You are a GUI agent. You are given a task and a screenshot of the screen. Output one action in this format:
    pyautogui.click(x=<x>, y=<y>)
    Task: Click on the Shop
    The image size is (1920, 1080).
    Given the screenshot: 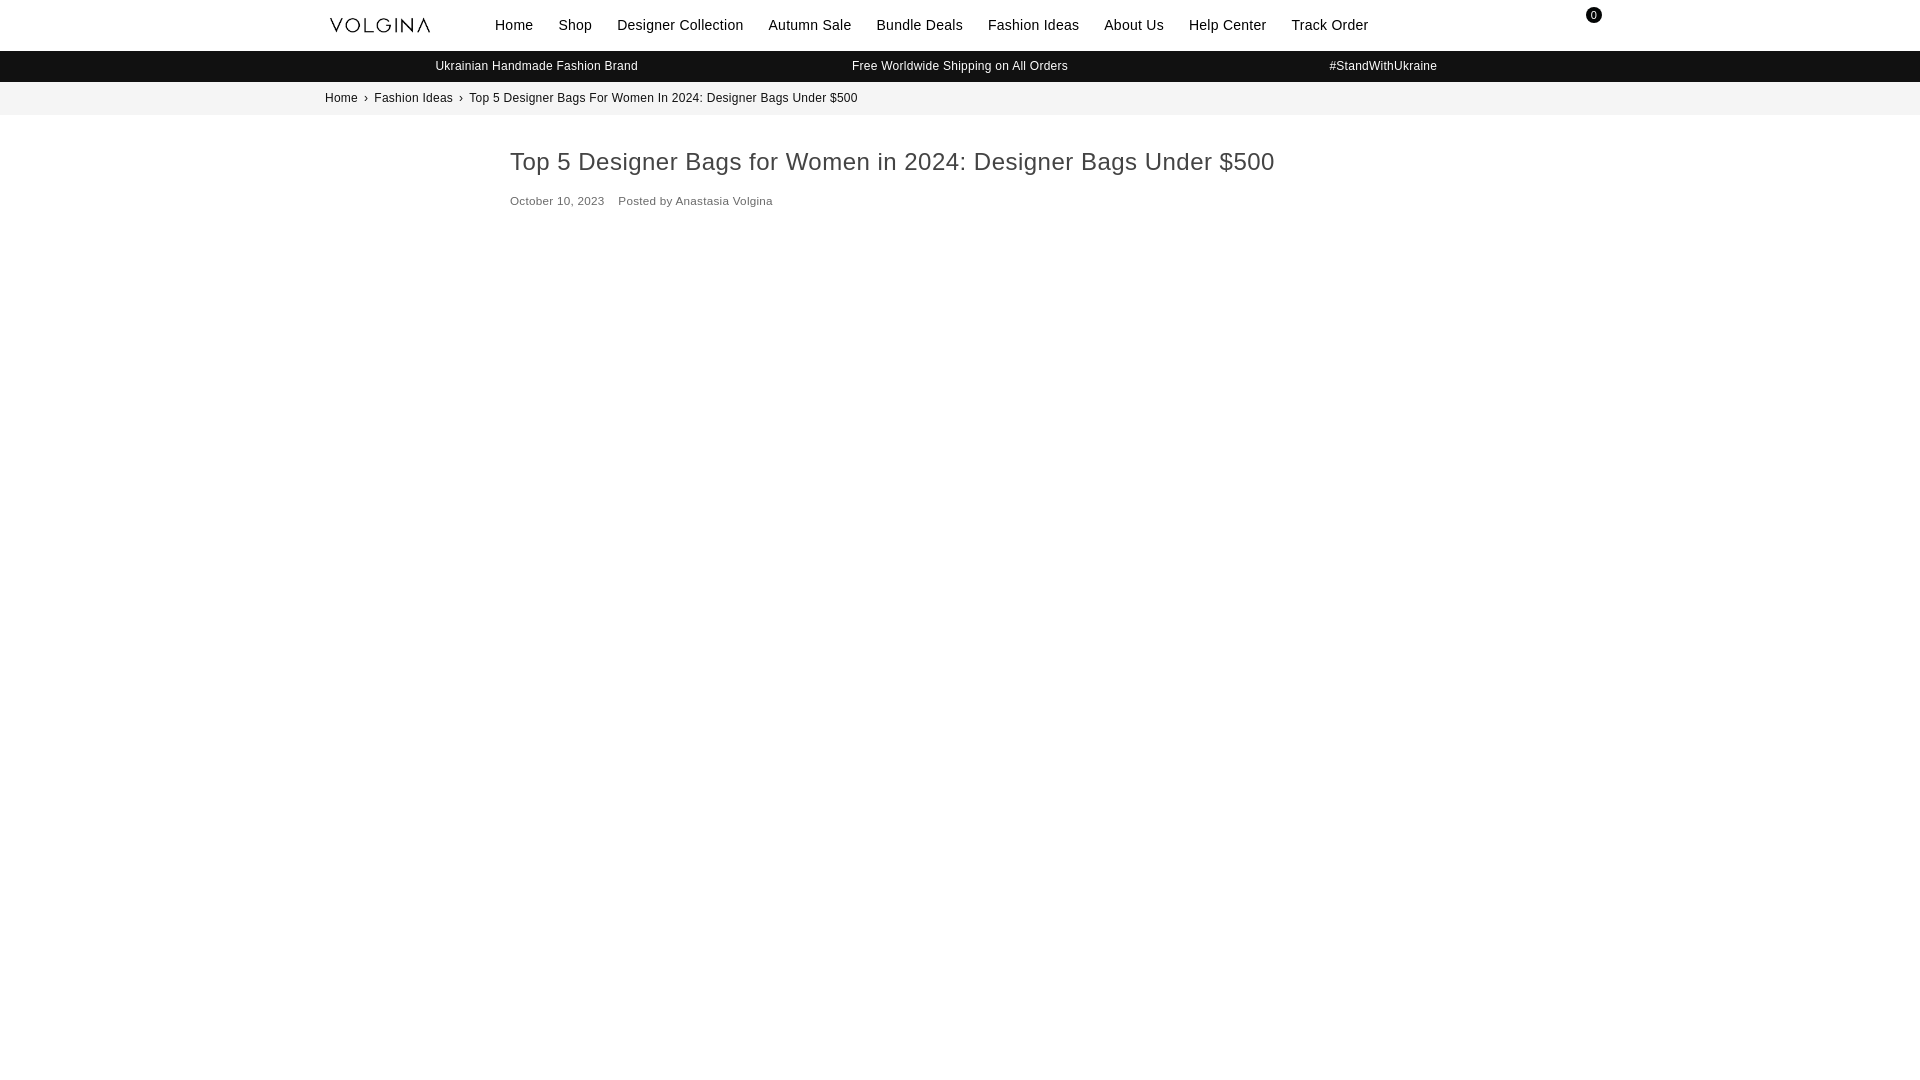 What is the action you would take?
    pyautogui.click(x=582, y=24)
    